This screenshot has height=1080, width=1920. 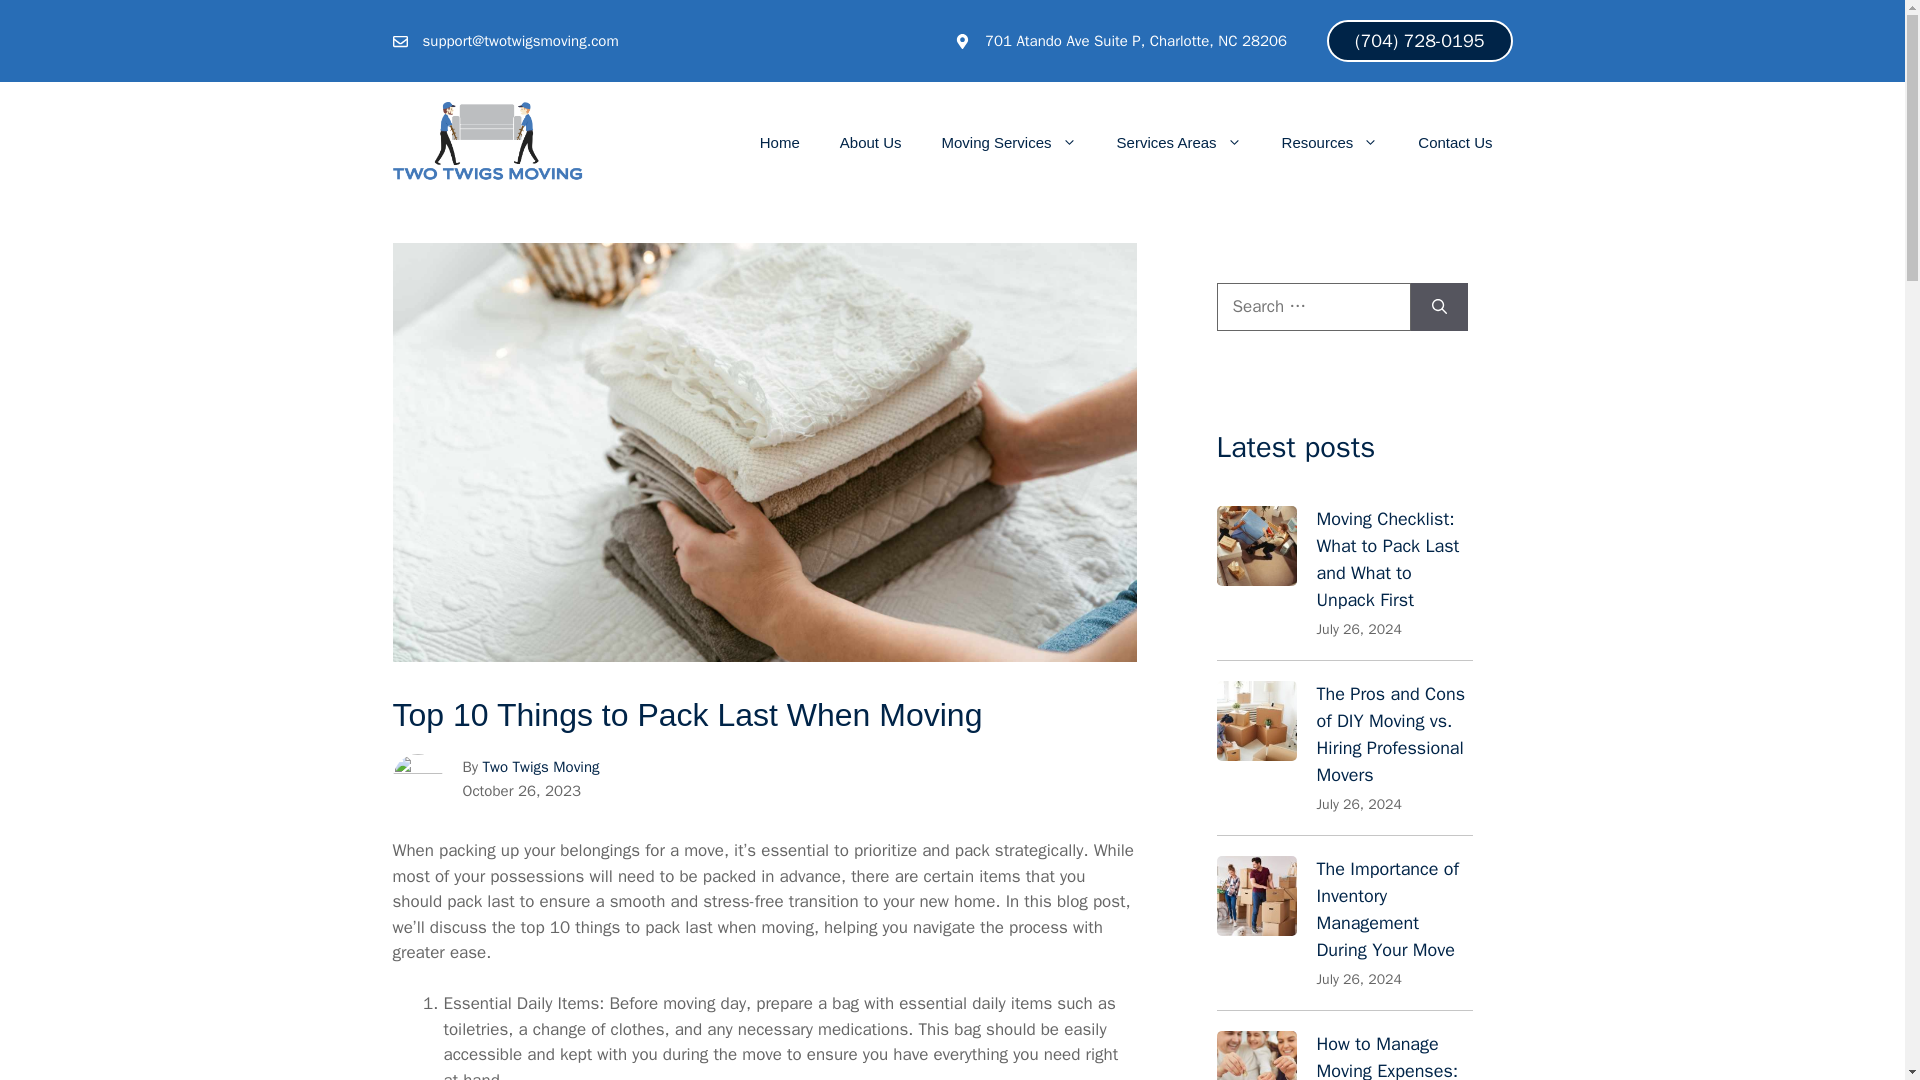 I want to click on Search for:, so click(x=1312, y=306).